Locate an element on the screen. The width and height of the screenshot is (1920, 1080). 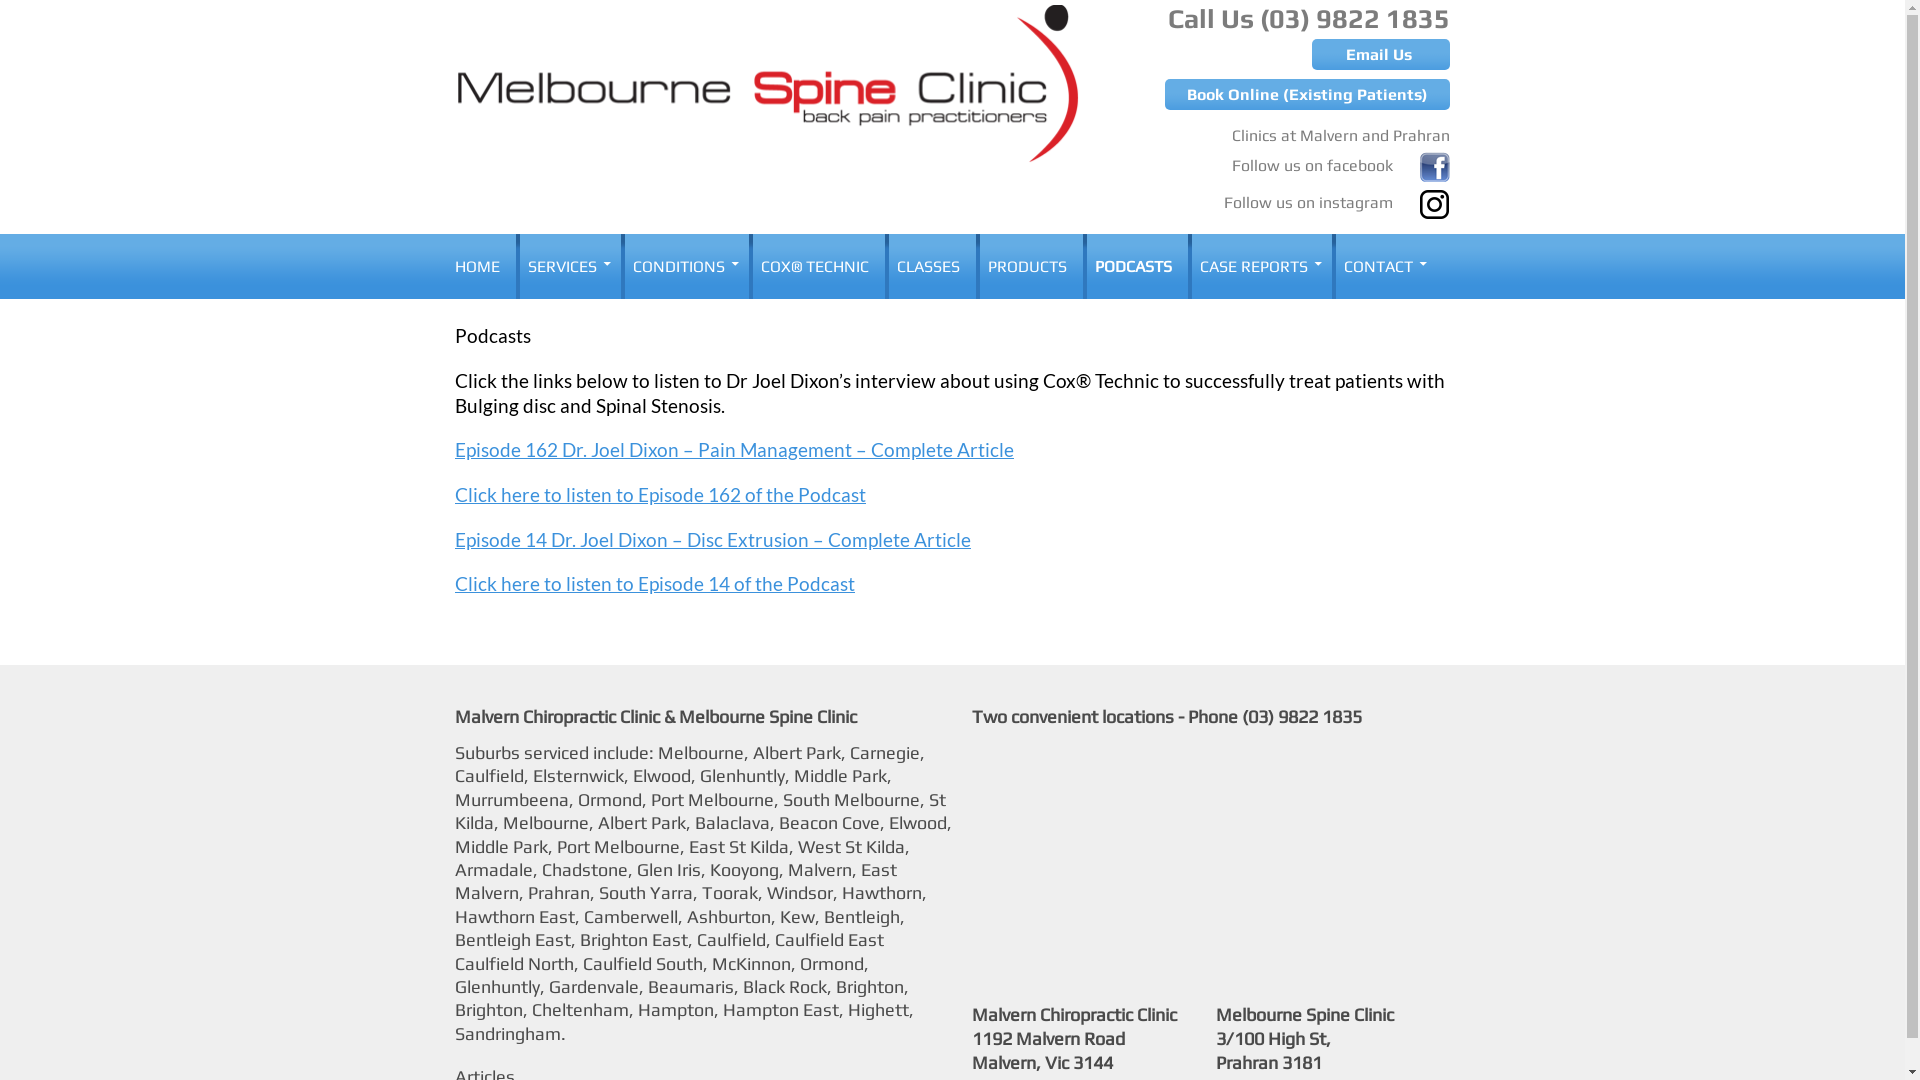
(03) 9822 1835 is located at coordinates (1302, 716).